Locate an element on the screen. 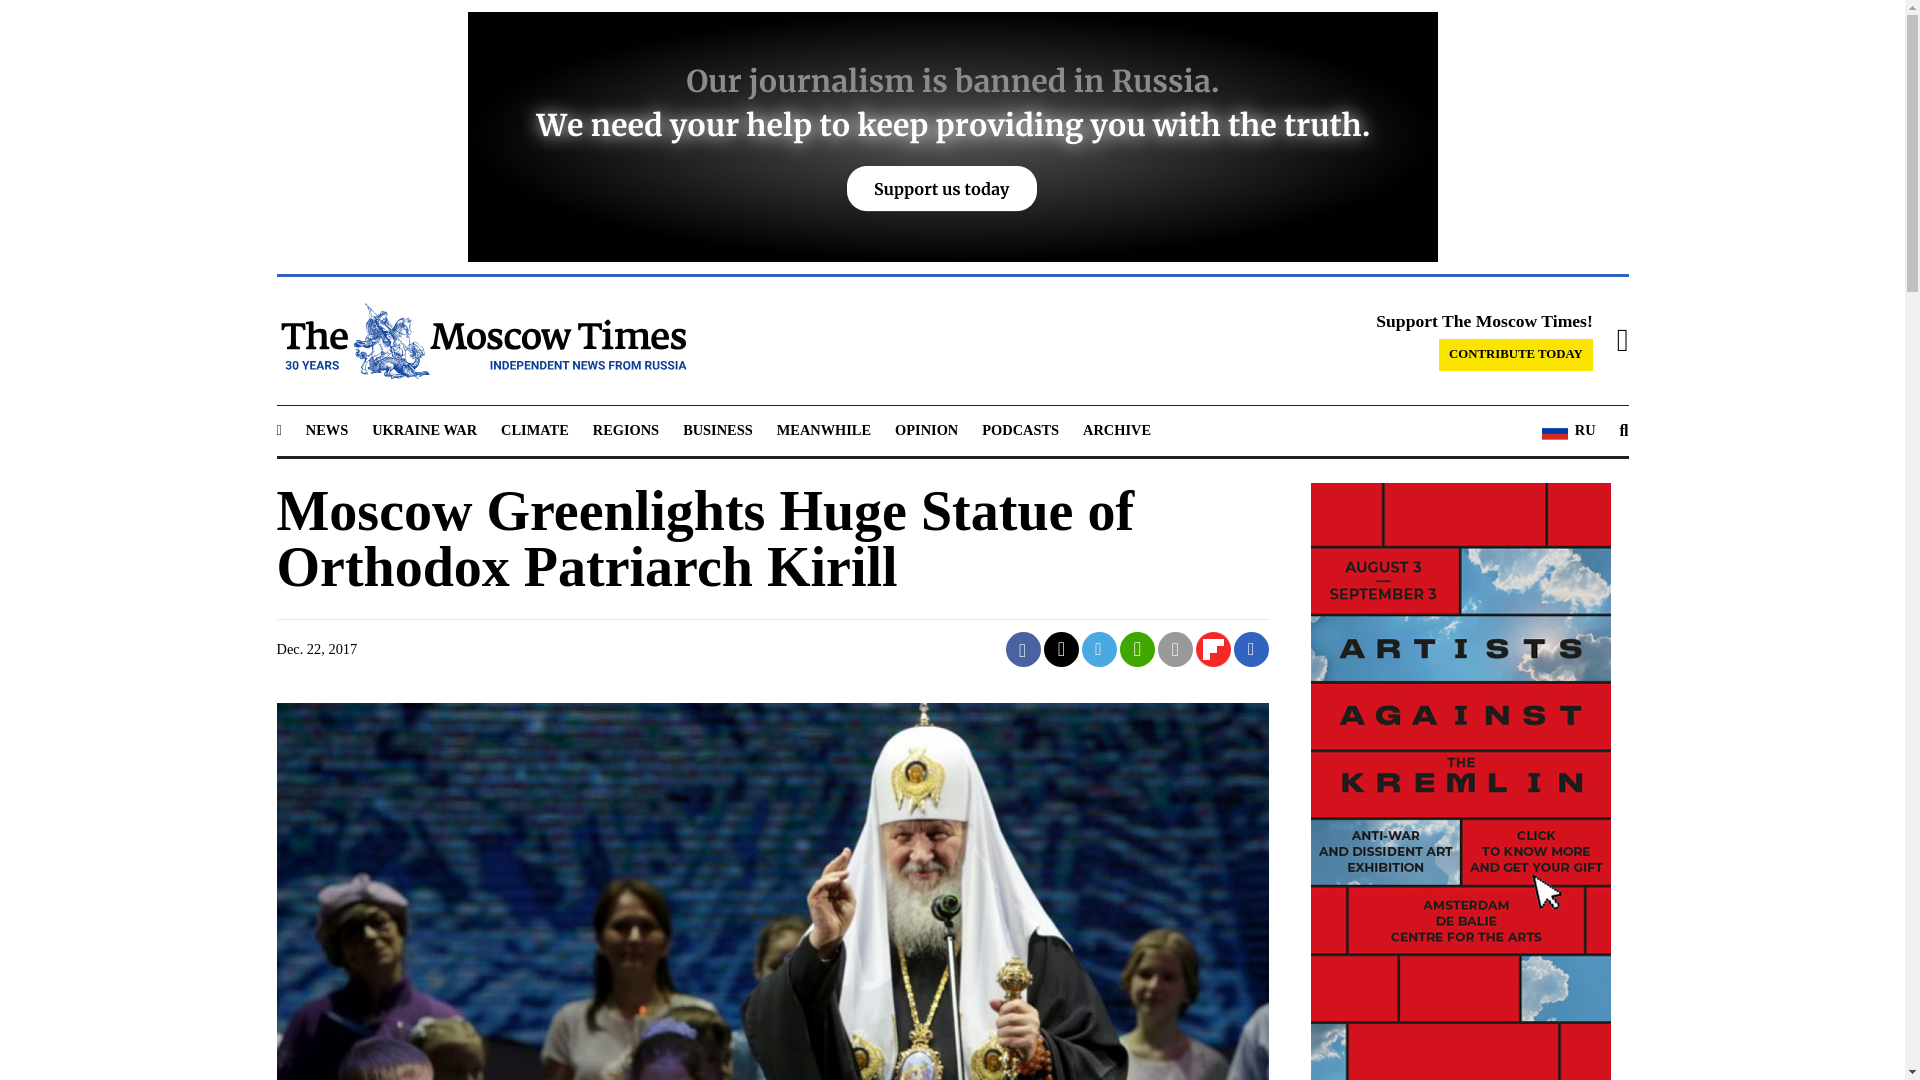  Share on Telegram is located at coordinates (1100, 649).